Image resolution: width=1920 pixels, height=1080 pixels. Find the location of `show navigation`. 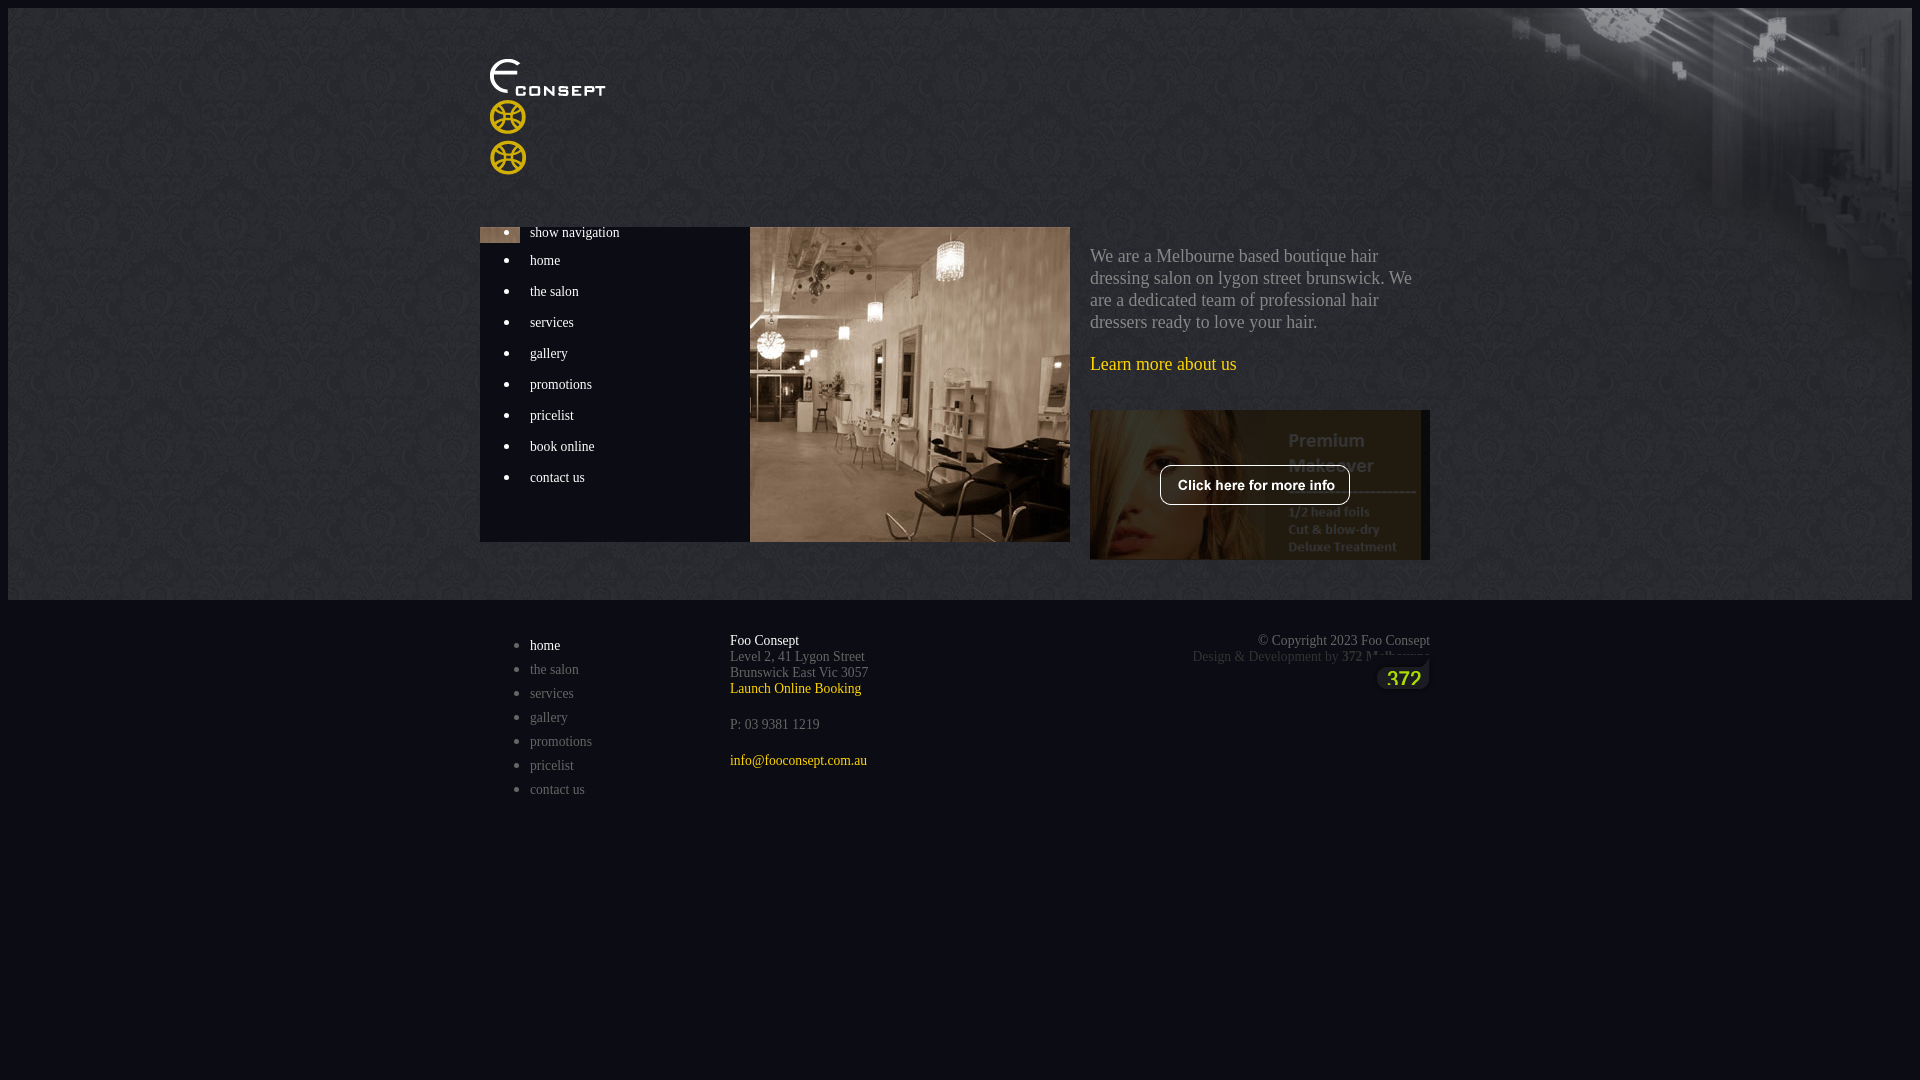

show navigation is located at coordinates (635, 233).